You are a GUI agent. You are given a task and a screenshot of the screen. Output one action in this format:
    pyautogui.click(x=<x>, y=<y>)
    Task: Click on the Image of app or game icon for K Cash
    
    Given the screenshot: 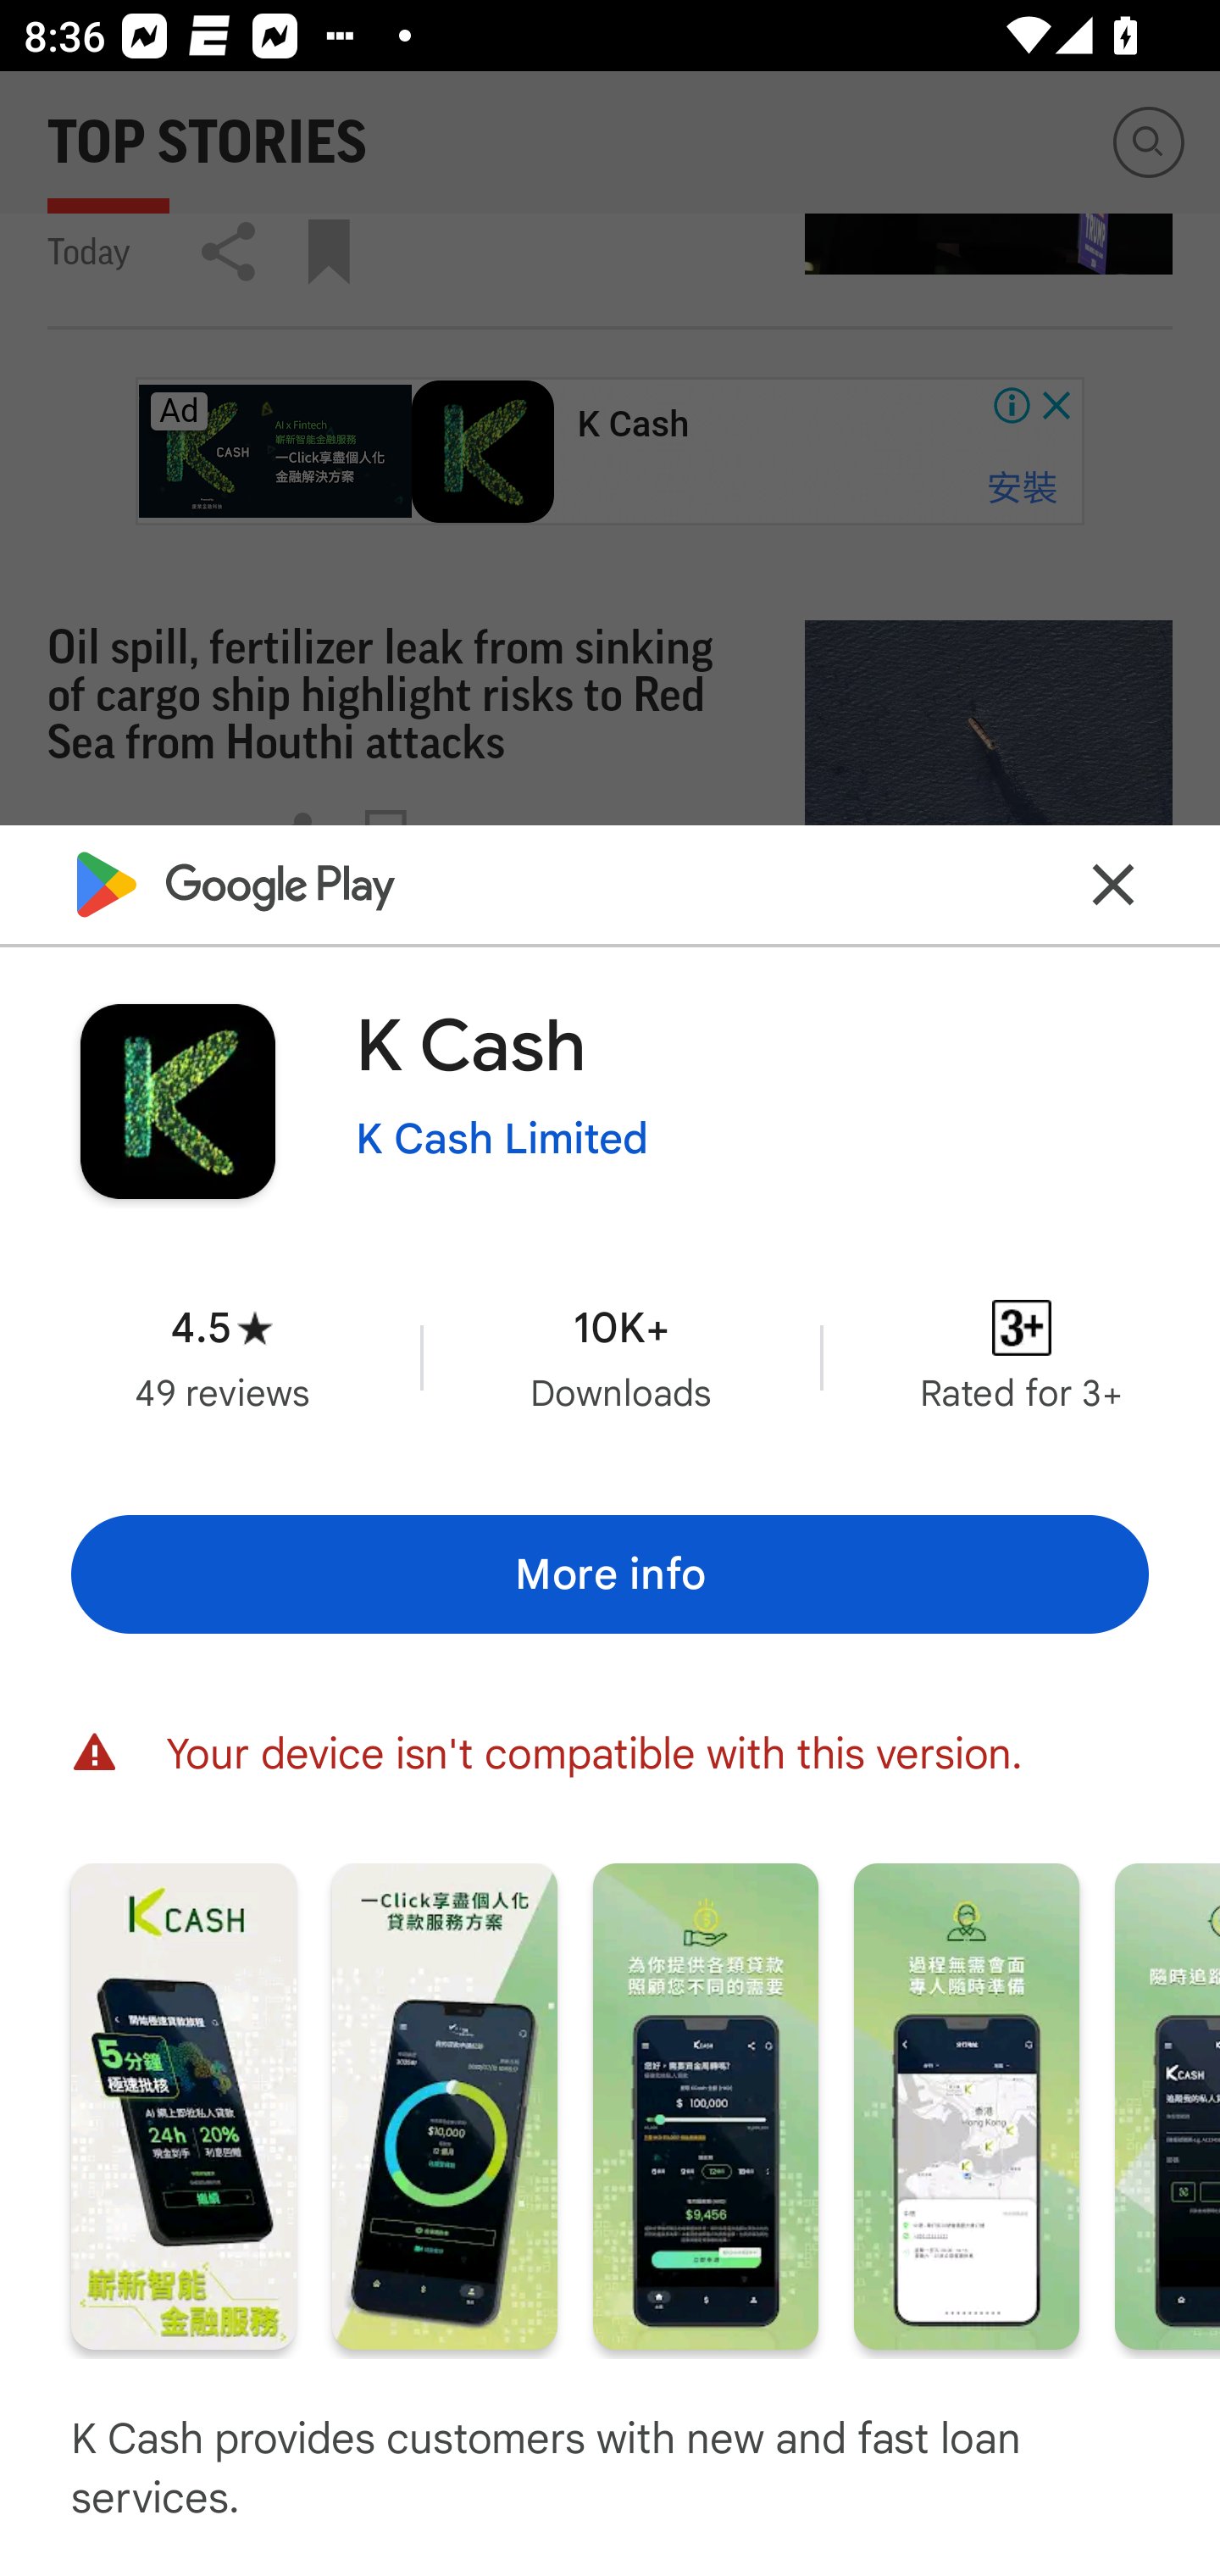 What is the action you would take?
    pyautogui.click(x=177, y=1101)
    